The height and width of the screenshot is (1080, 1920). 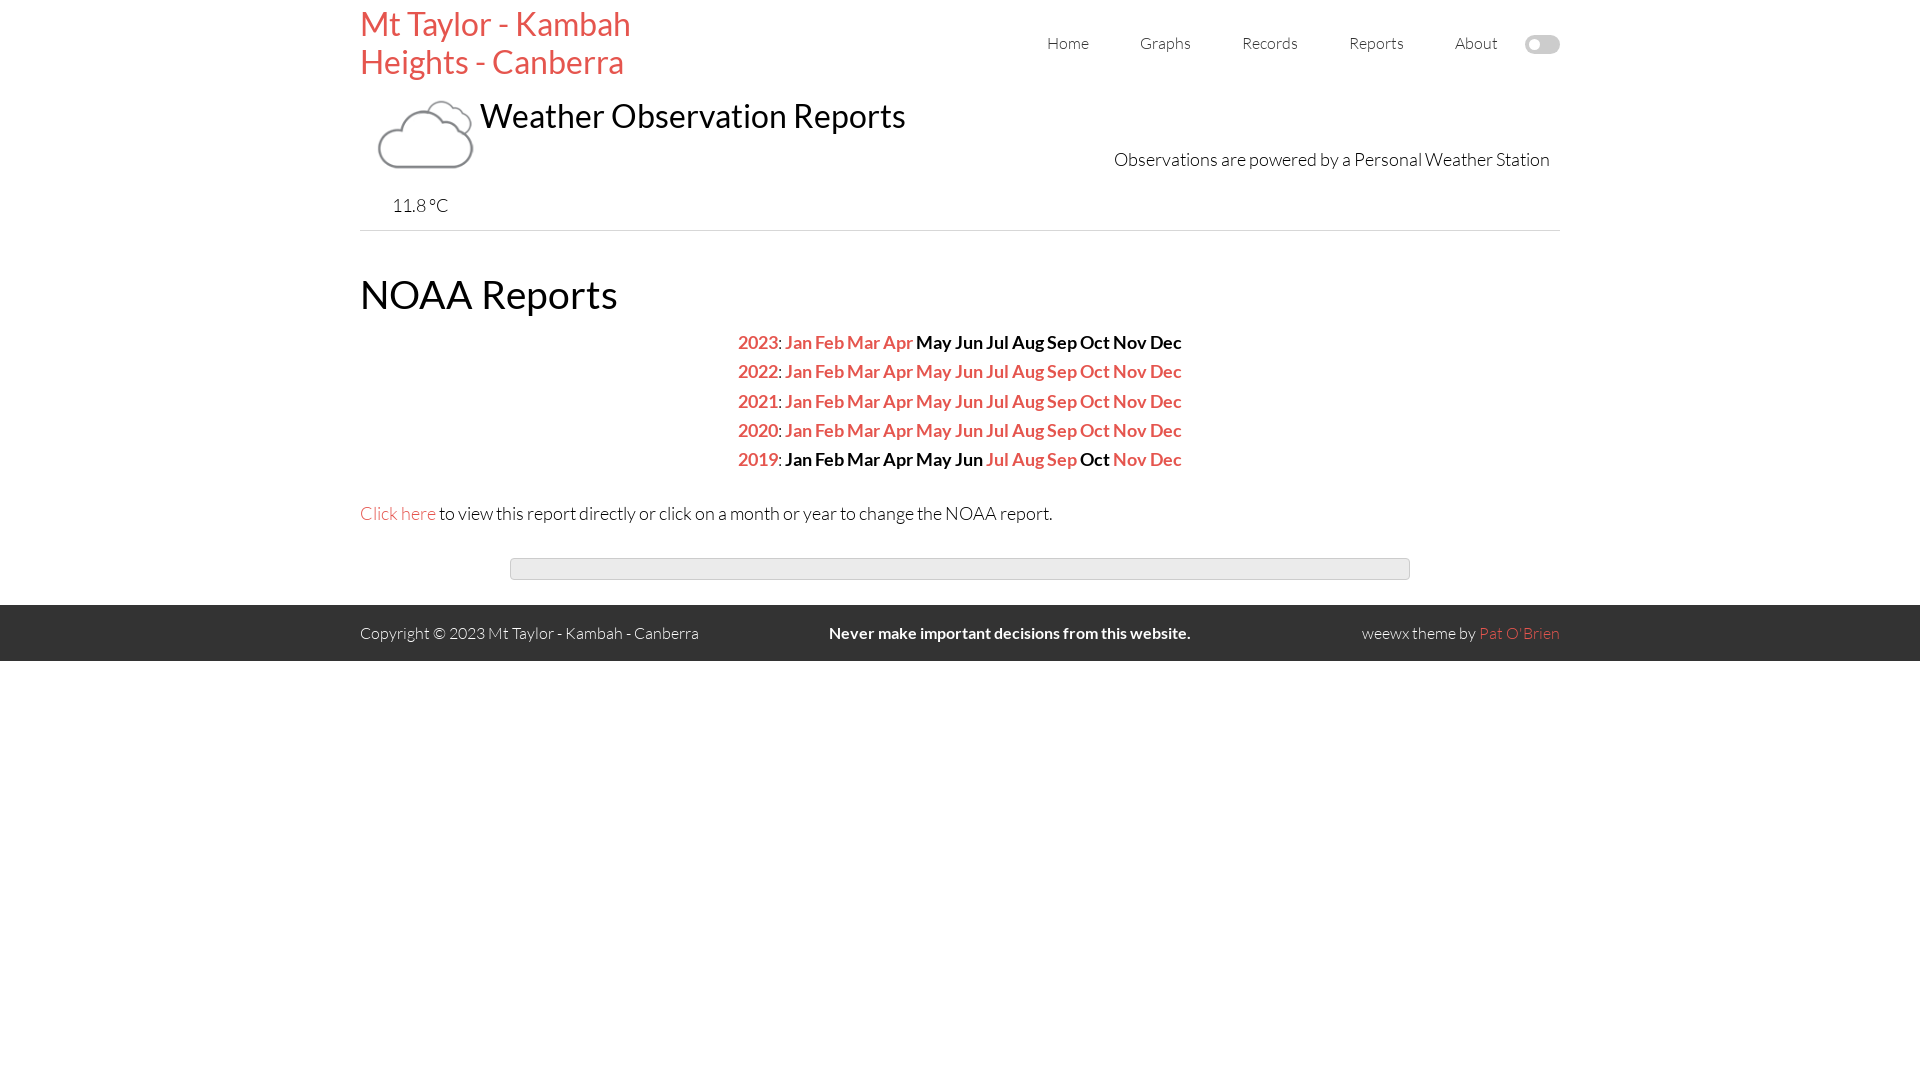 I want to click on Nov, so click(x=1130, y=459).